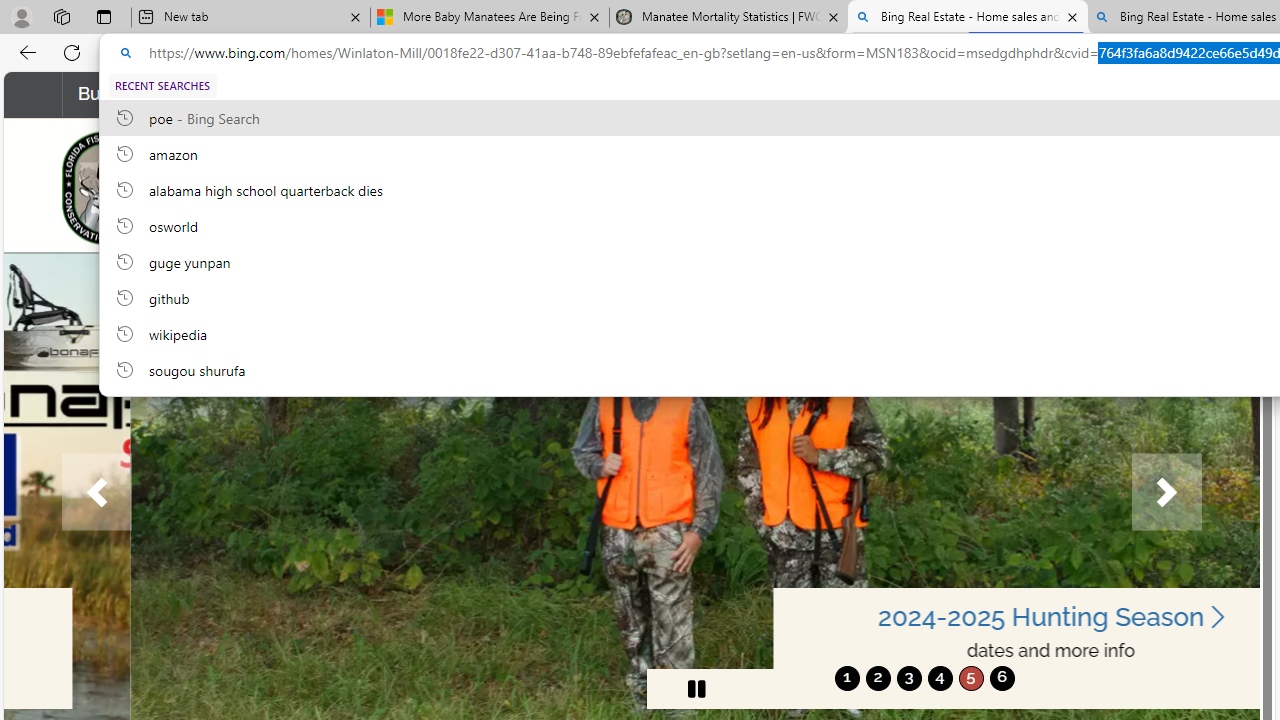 This screenshot has height=720, width=1280. Describe the element at coordinates (847, 678) in the screenshot. I see `move to slide 1` at that location.